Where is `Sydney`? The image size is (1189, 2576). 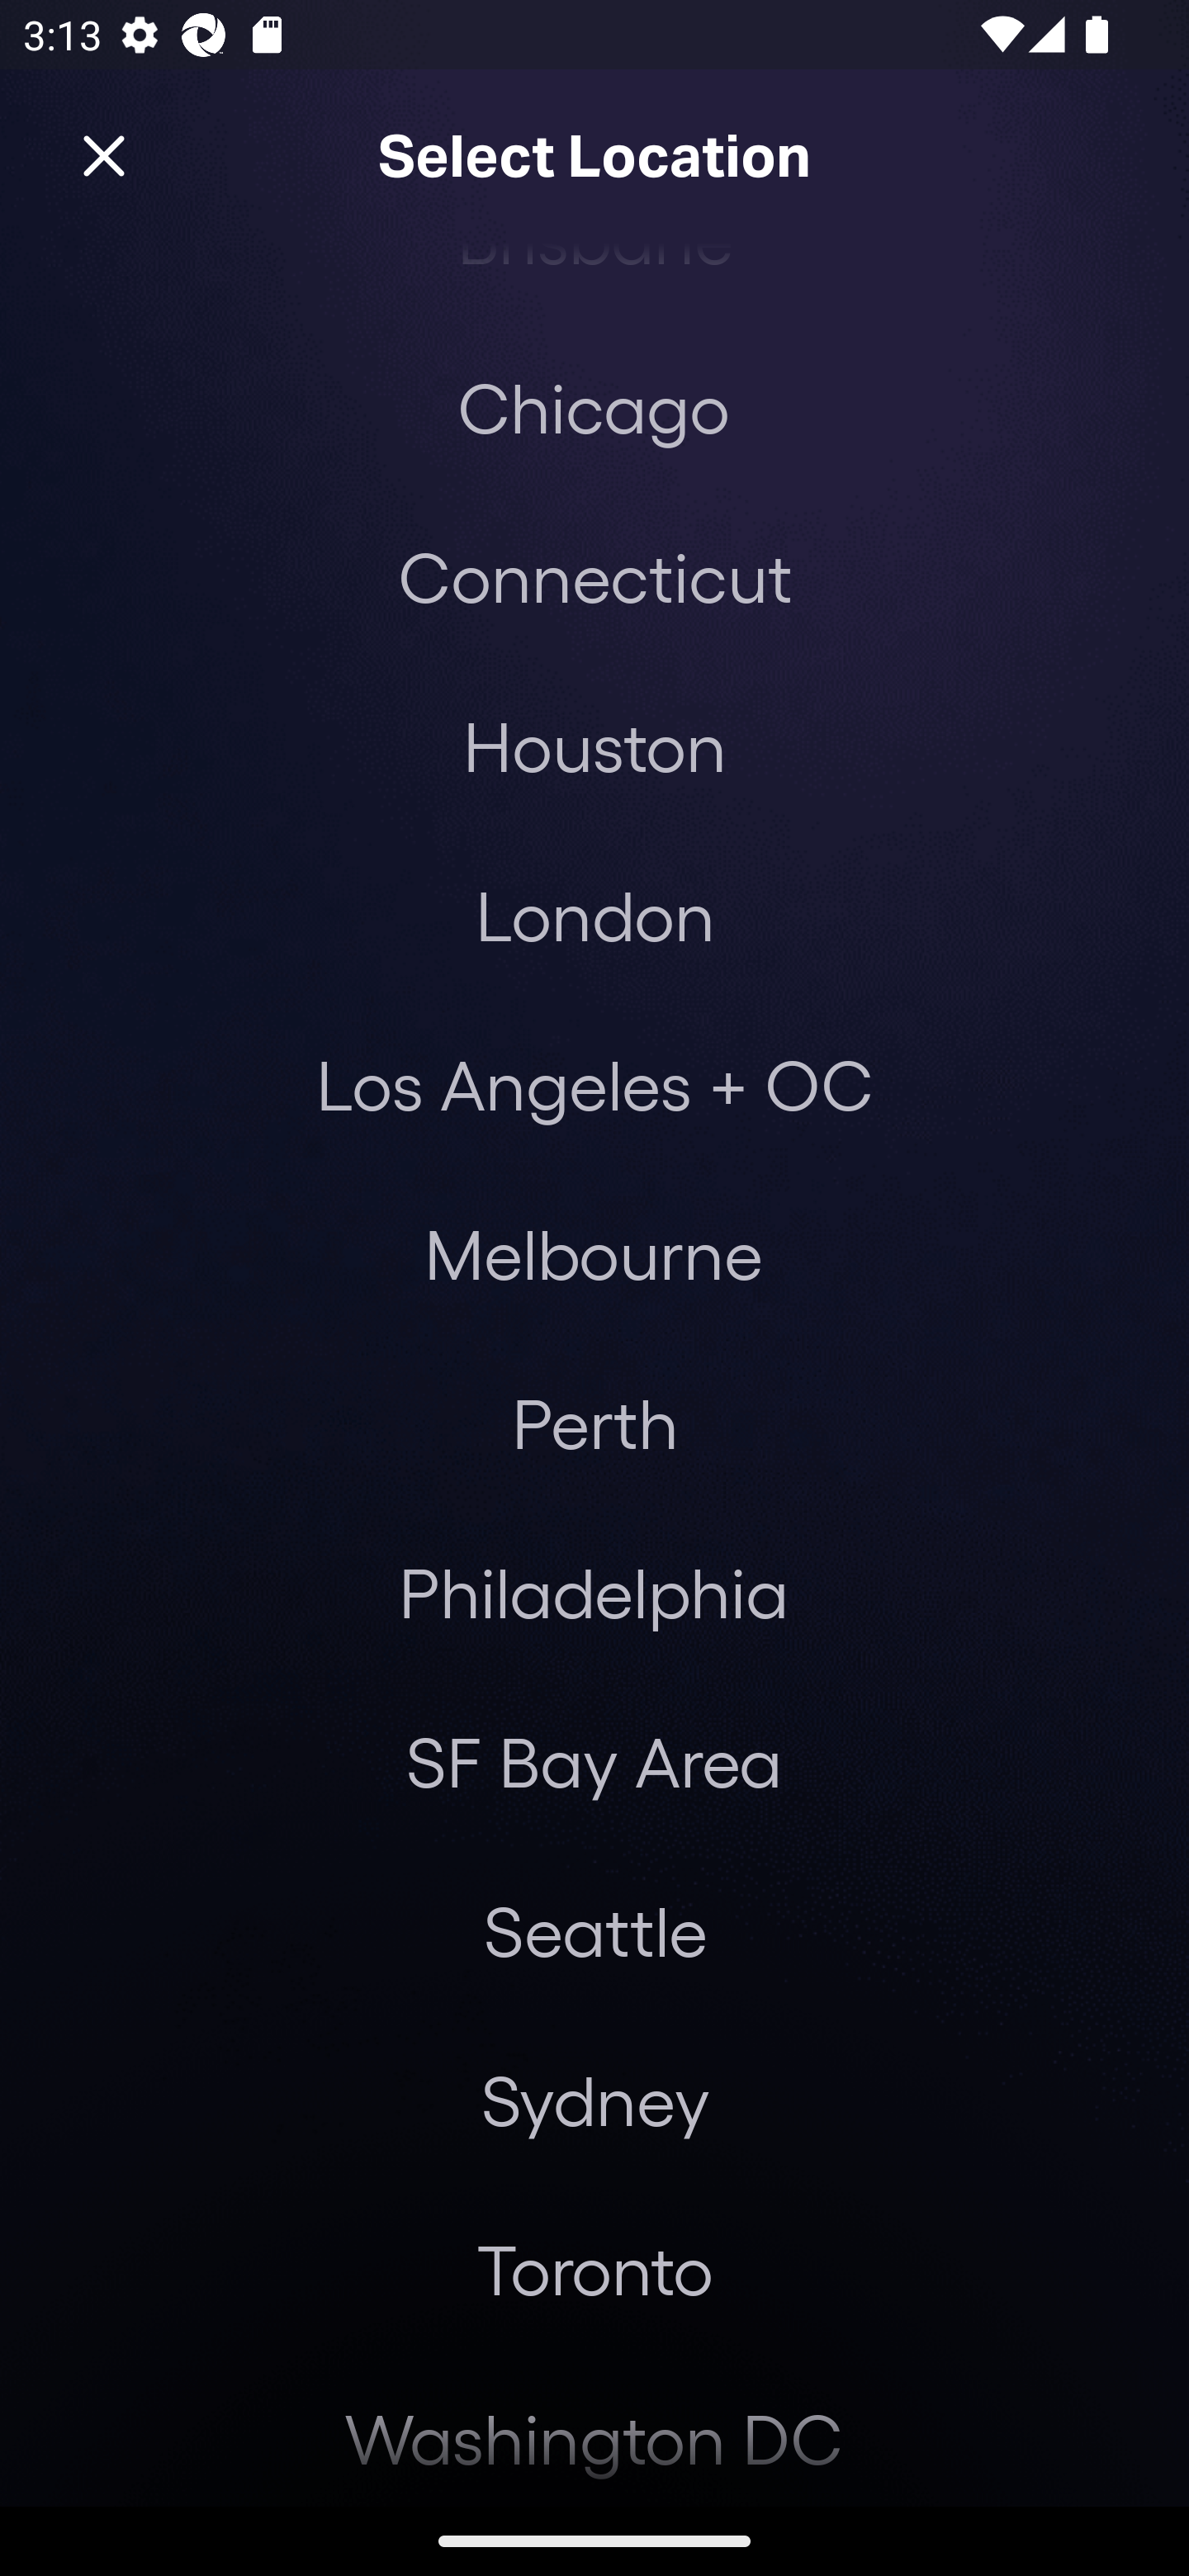 Sydney is located at coordinates (594, 2099).